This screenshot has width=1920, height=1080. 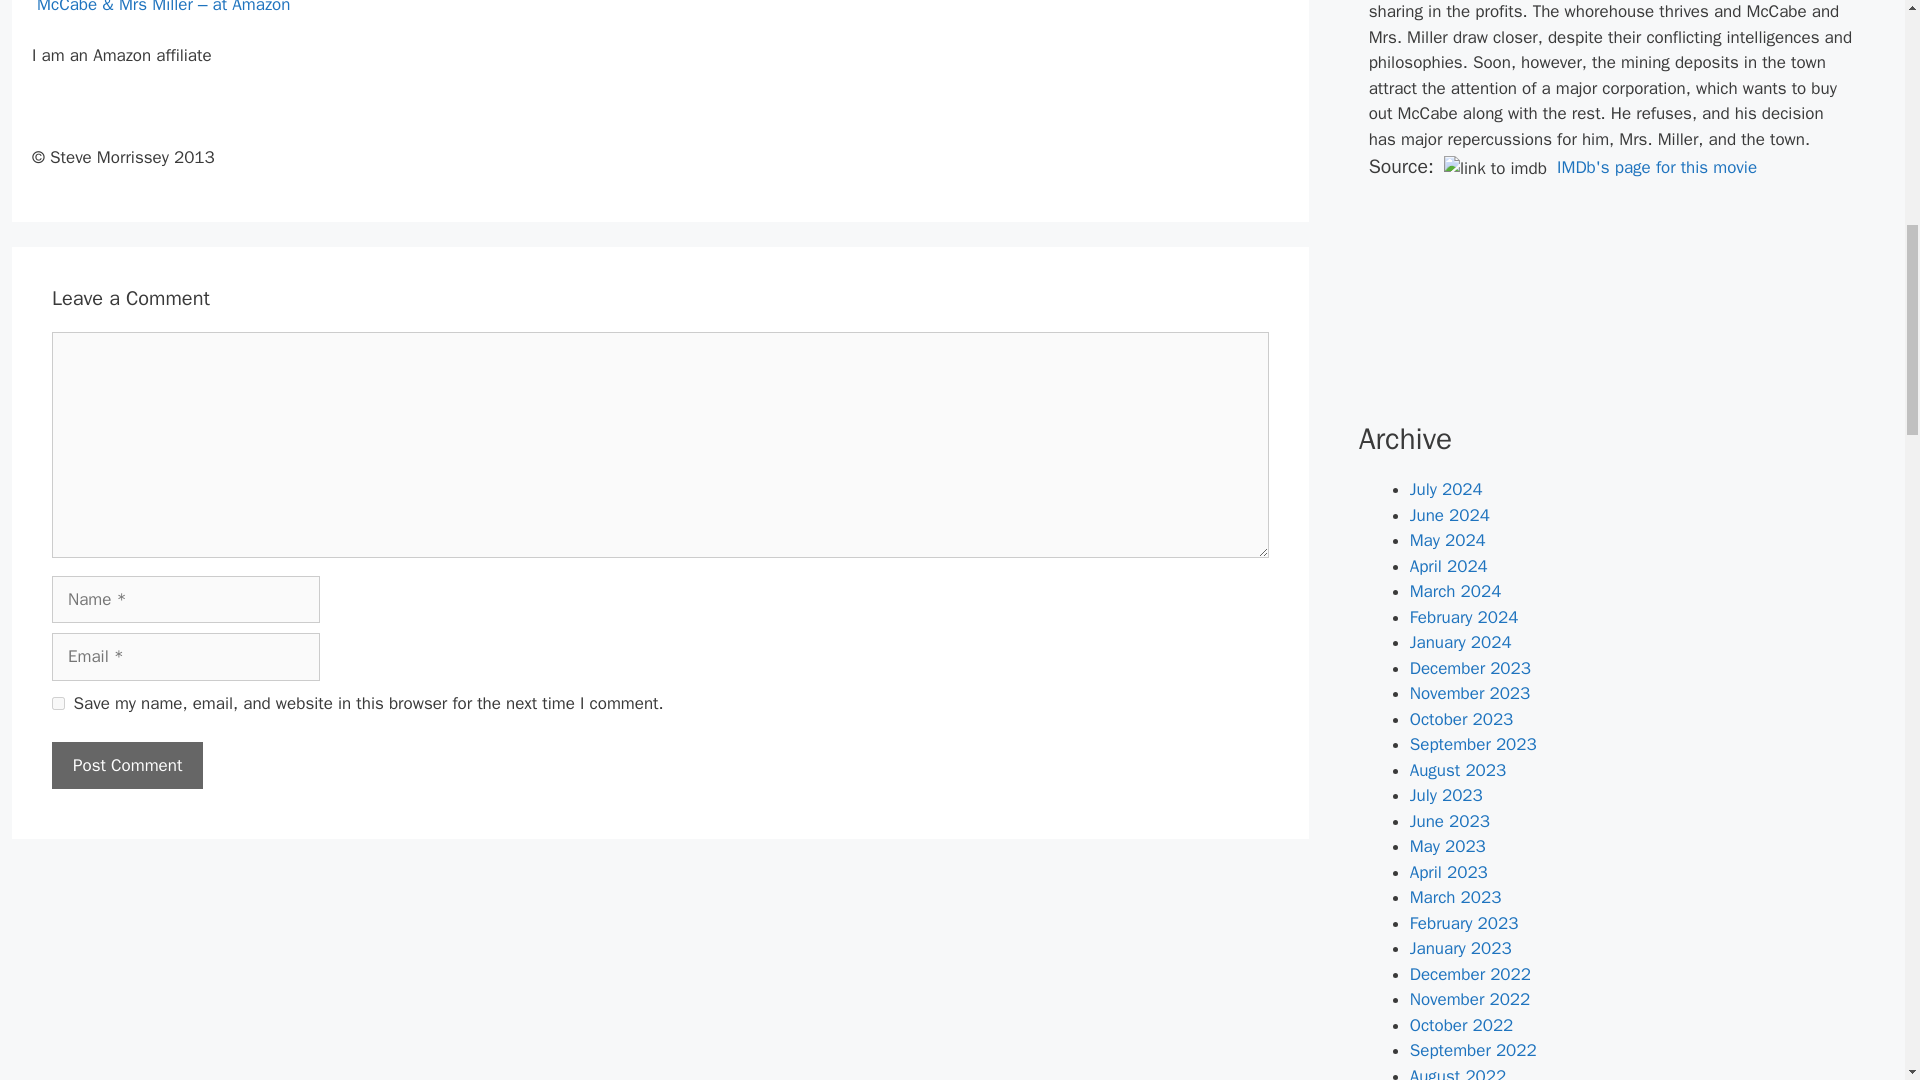 I want to click on Go to IMDb website for this movie, so click(x=1652, y=167).